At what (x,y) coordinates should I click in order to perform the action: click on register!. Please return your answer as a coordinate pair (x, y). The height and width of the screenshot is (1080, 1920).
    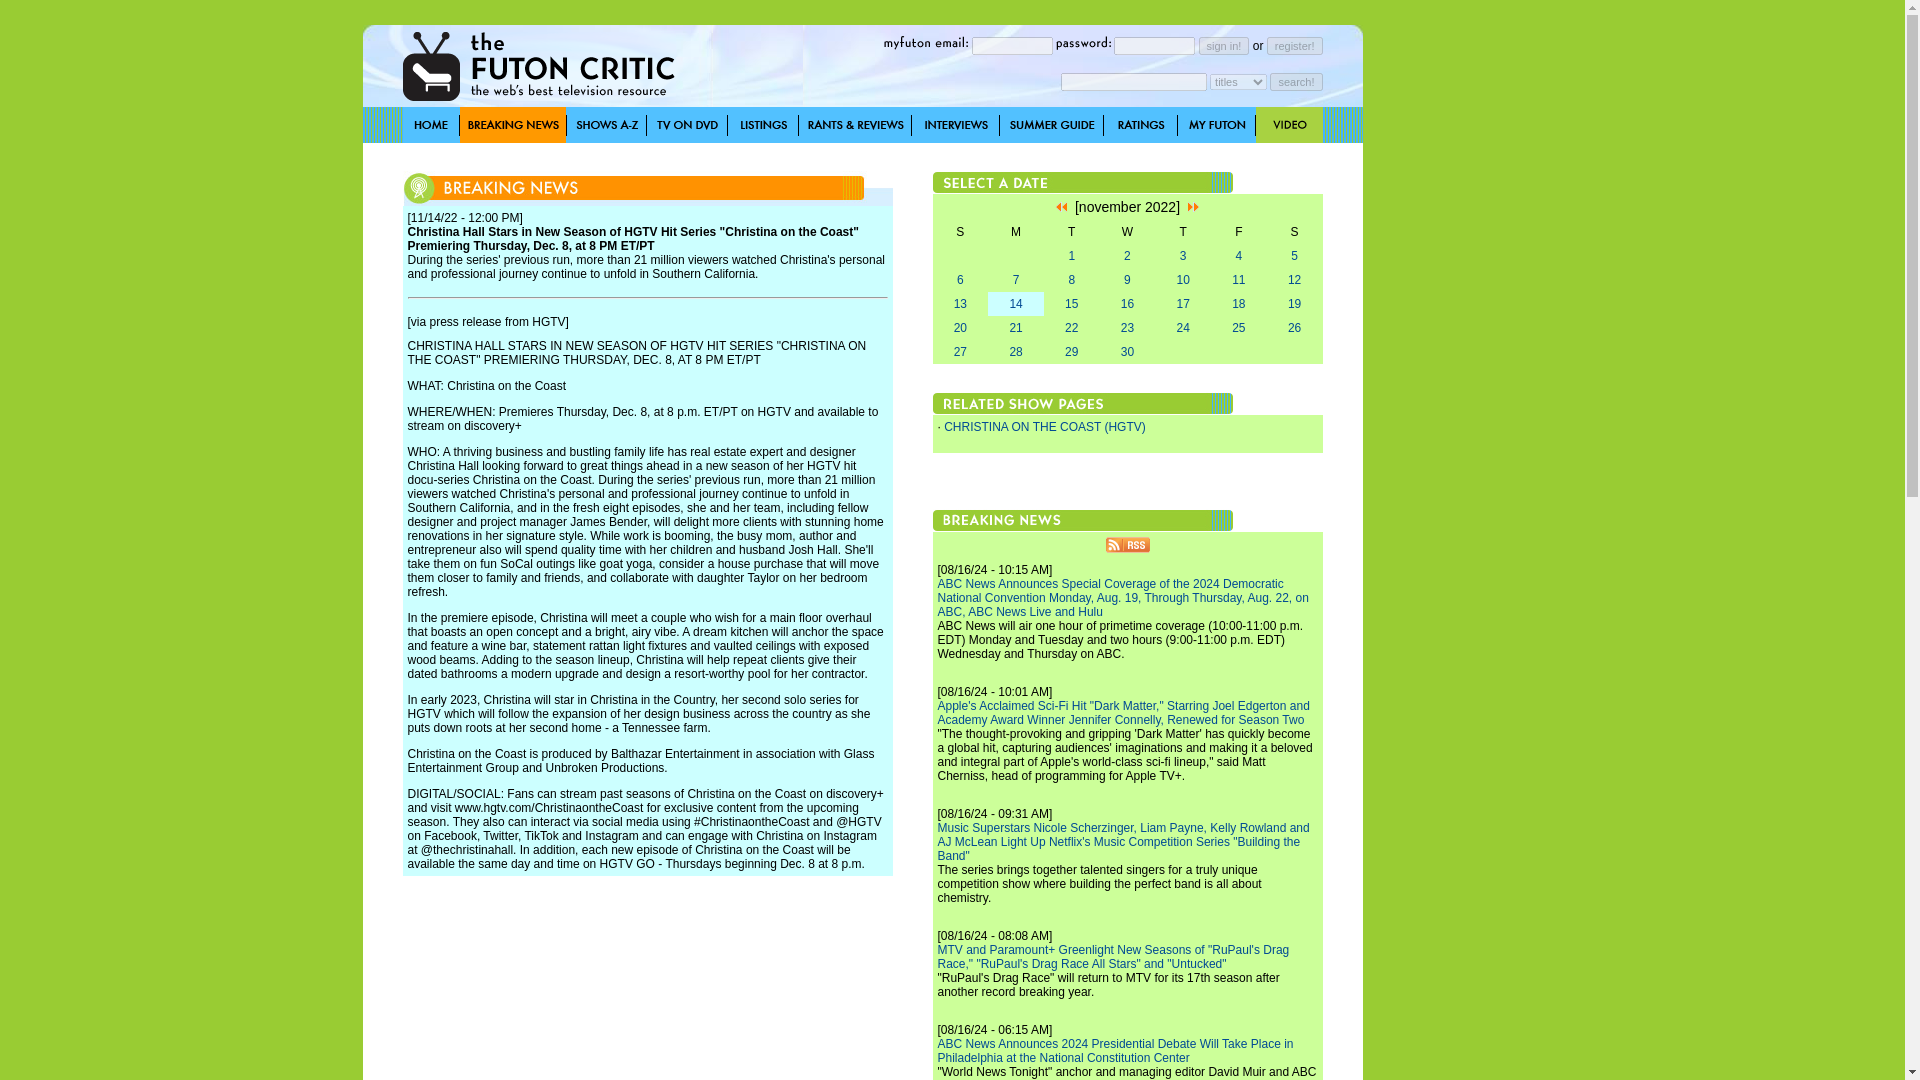
    Looking at the image, I should click on (1294, 44).